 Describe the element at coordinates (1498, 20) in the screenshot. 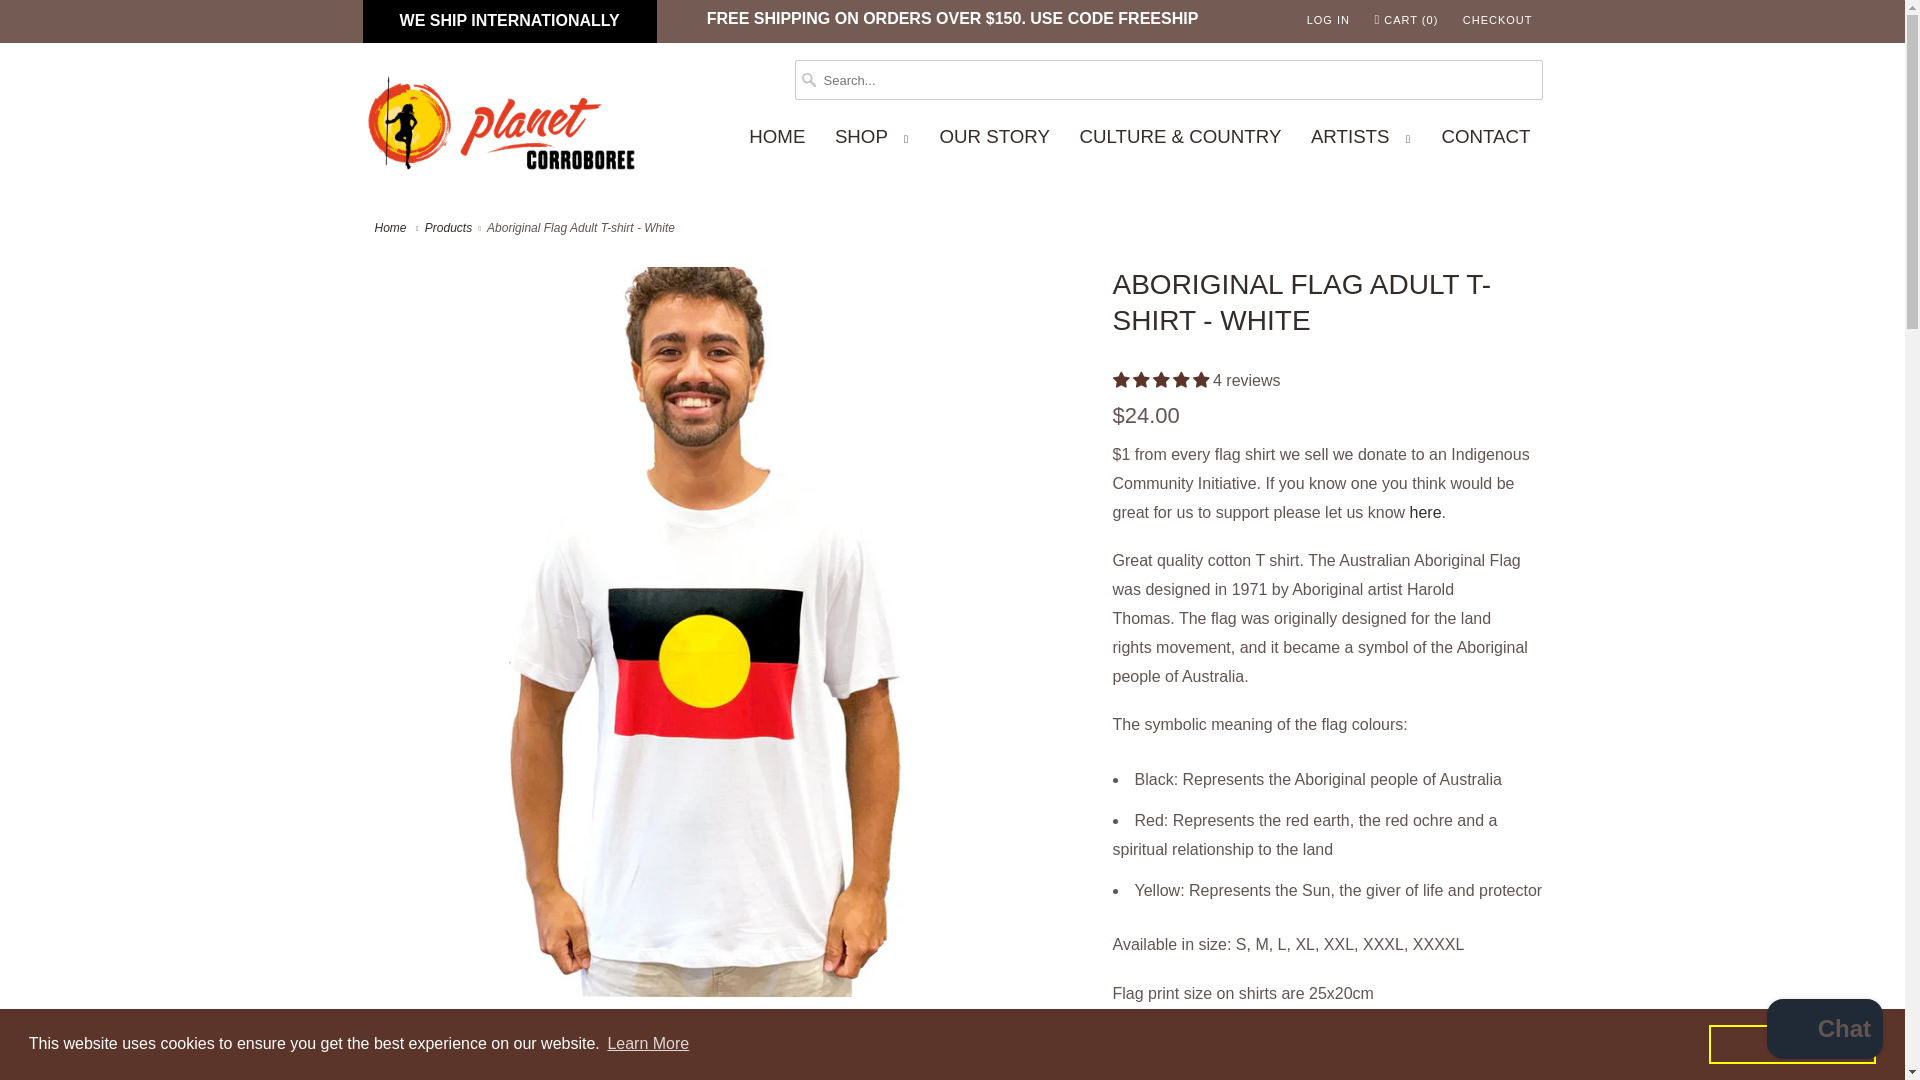

I see `CHECKOUT` at that location.